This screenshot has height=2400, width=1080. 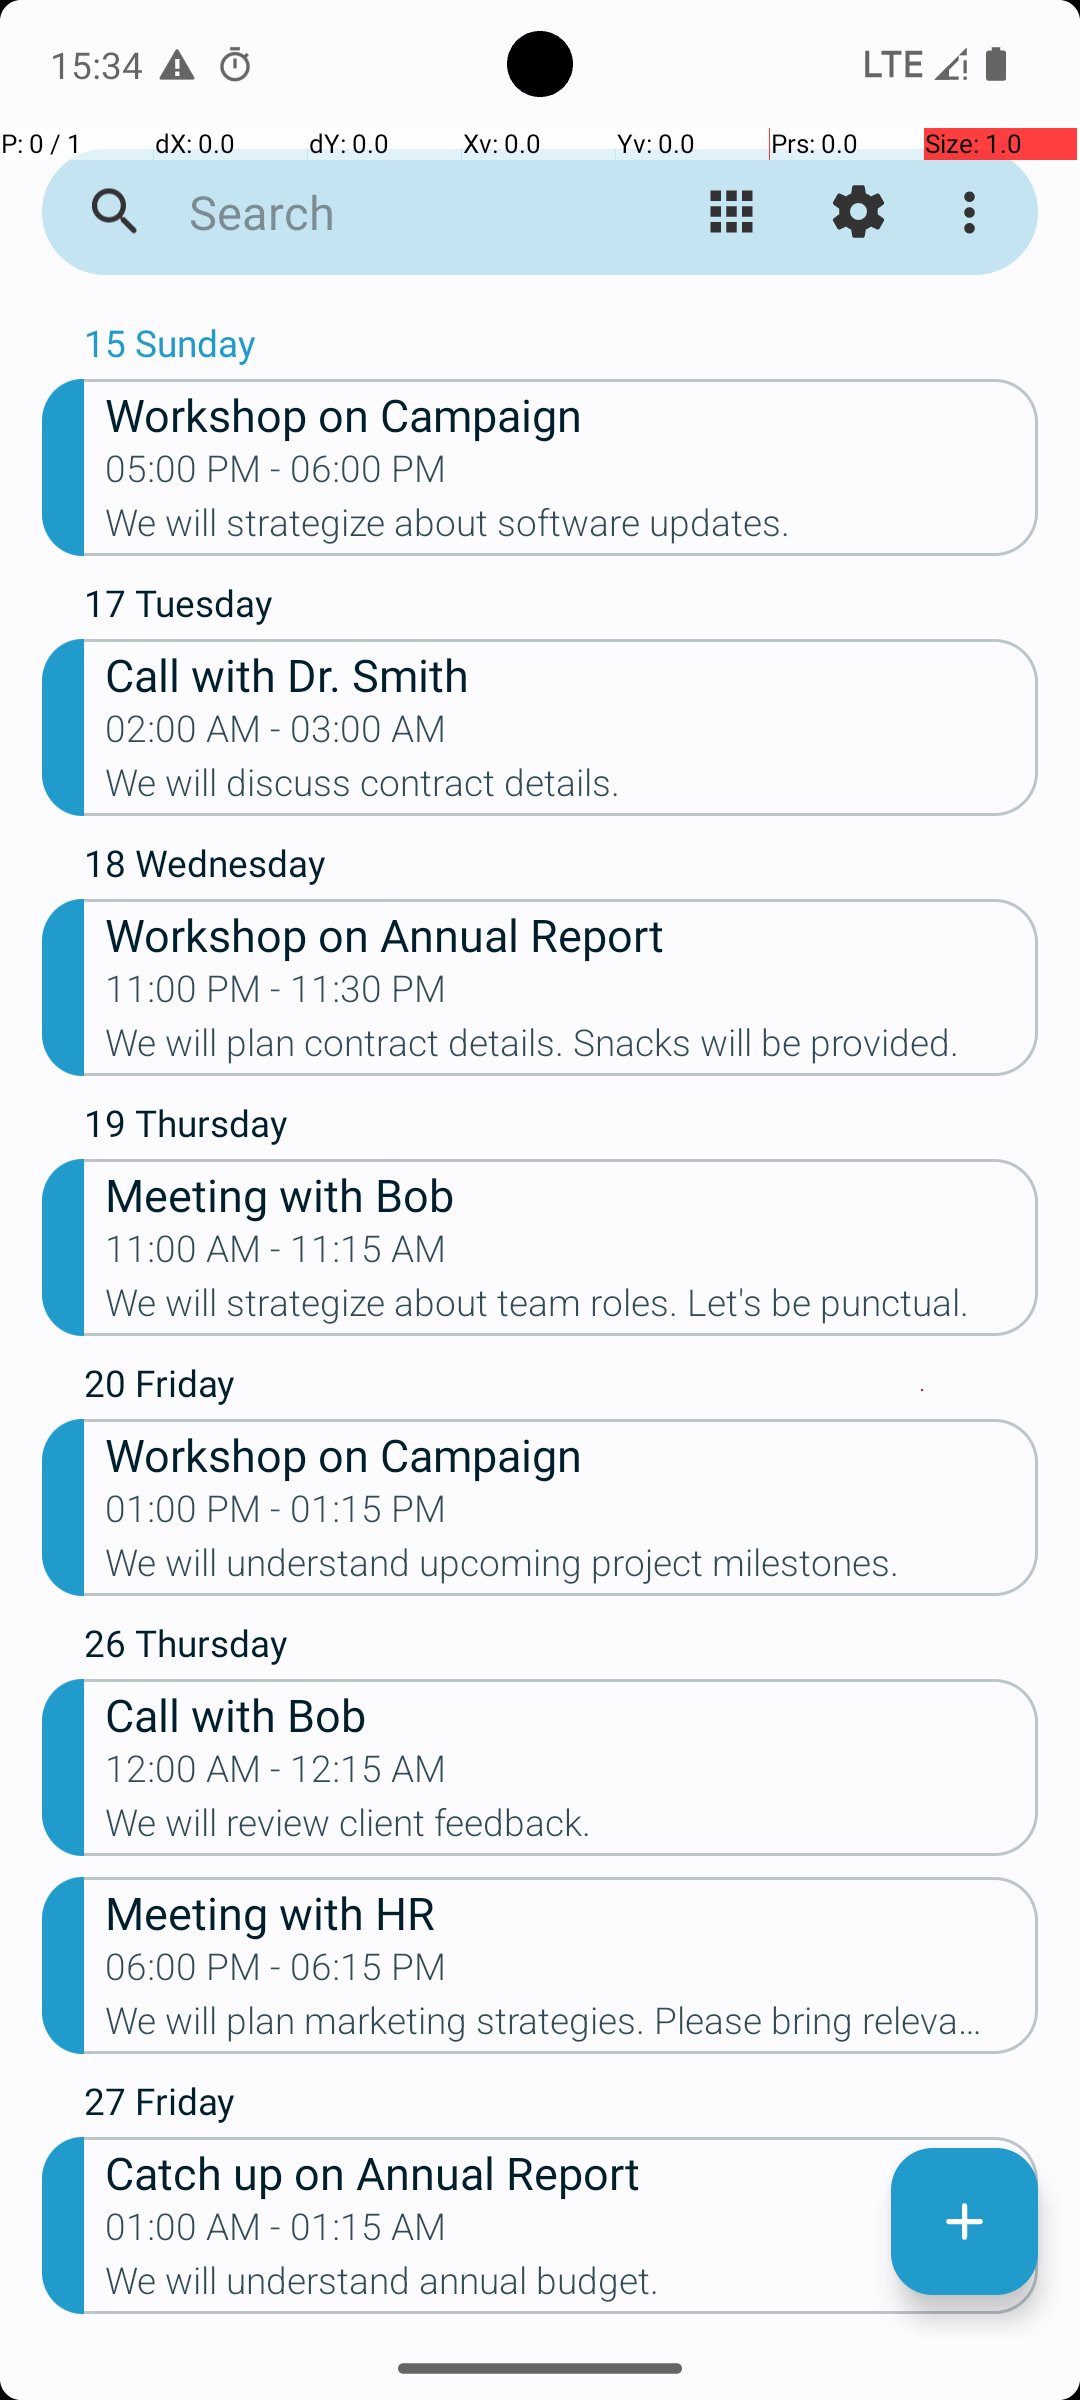 I want to click on We will plan marketing strategies. Please bring relevant documents., so click(x=572, y=2027).